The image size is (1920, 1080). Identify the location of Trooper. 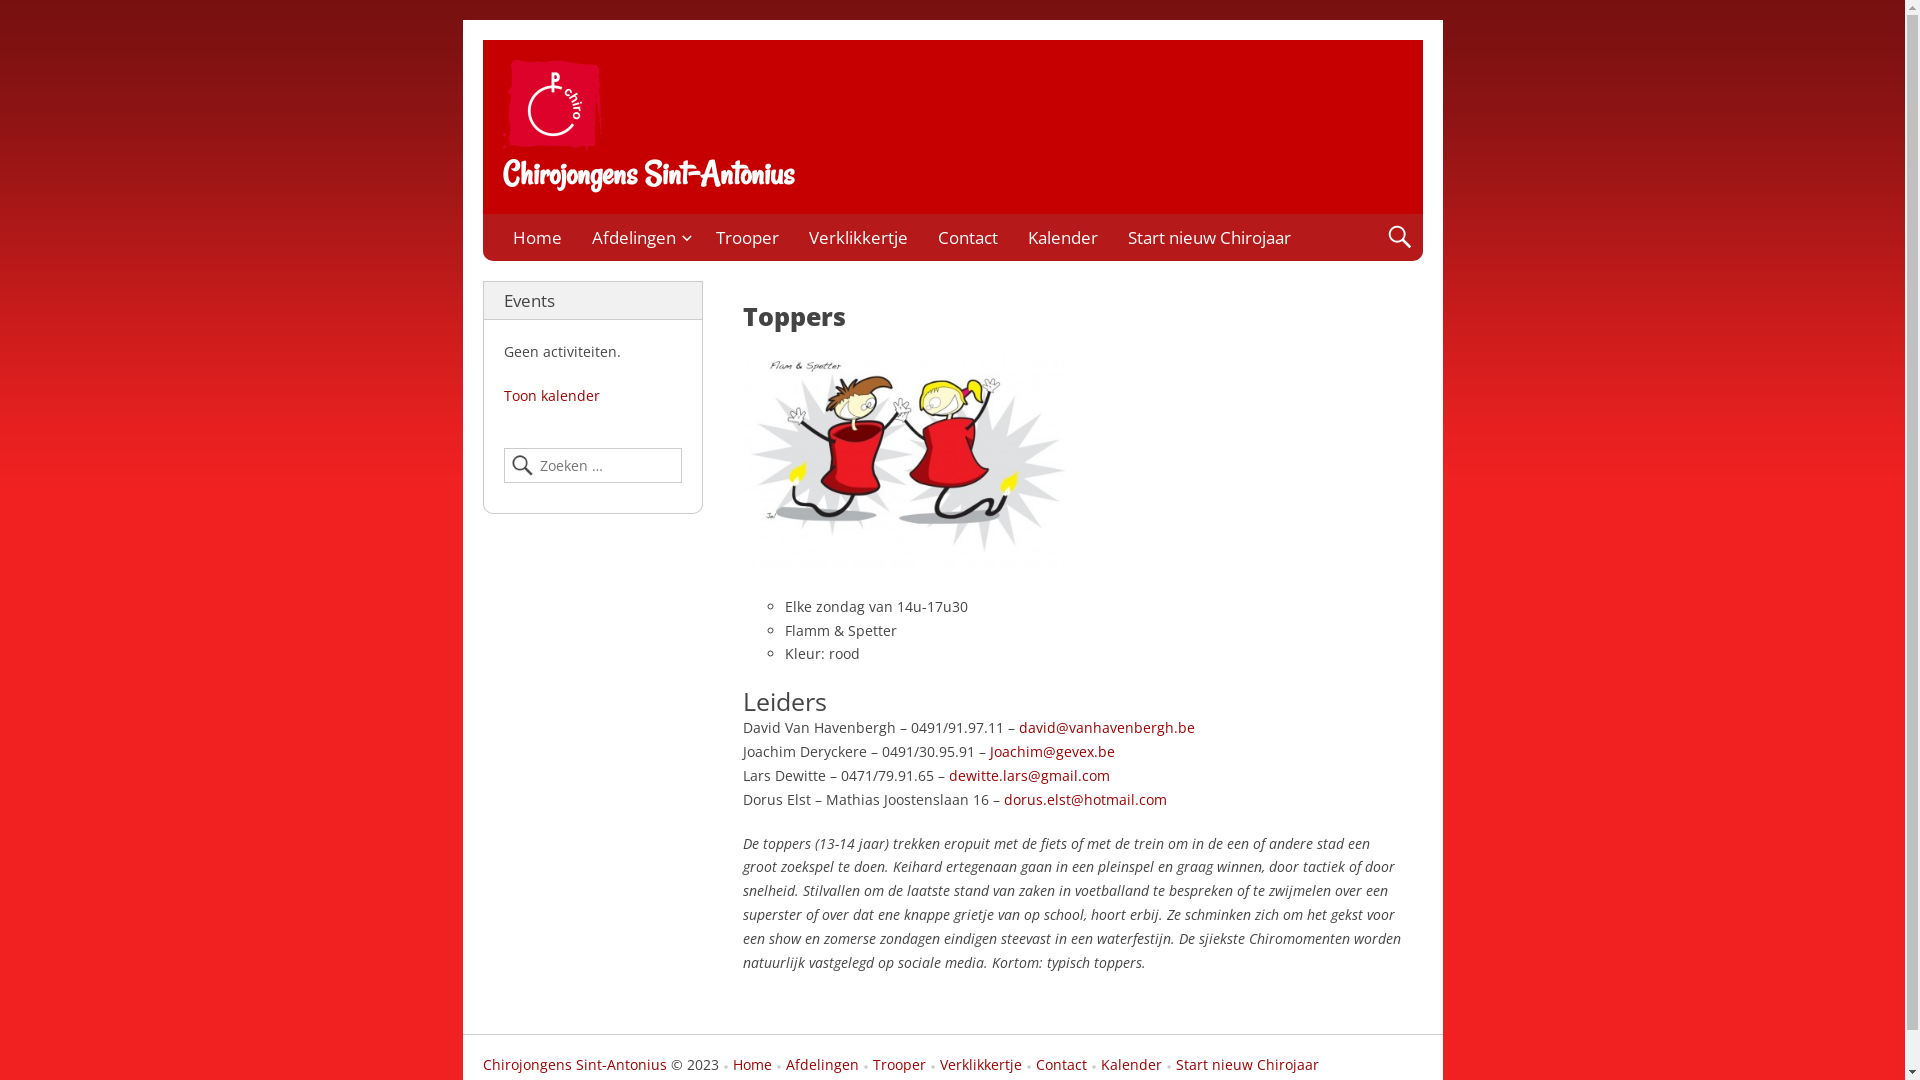
(746, 238).